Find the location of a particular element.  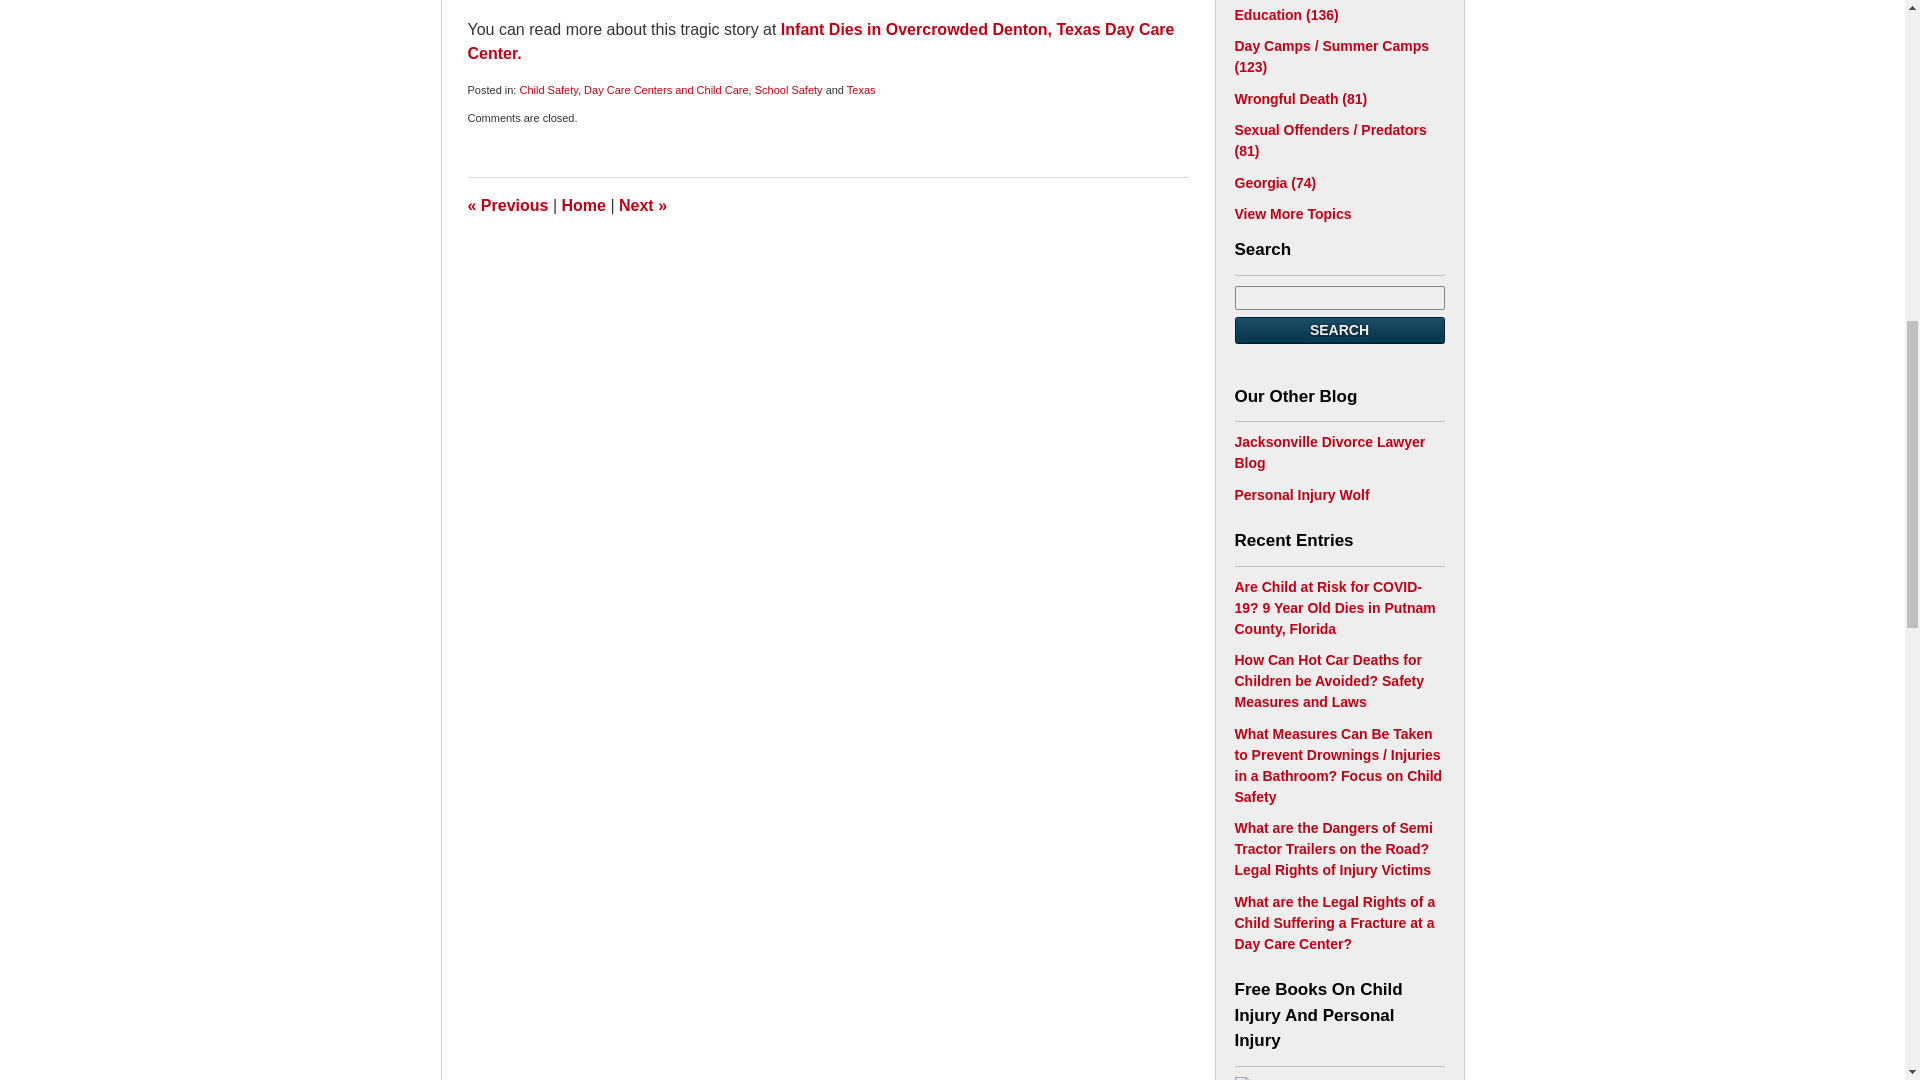

View More Topics is located at coordinates (1292, 214).